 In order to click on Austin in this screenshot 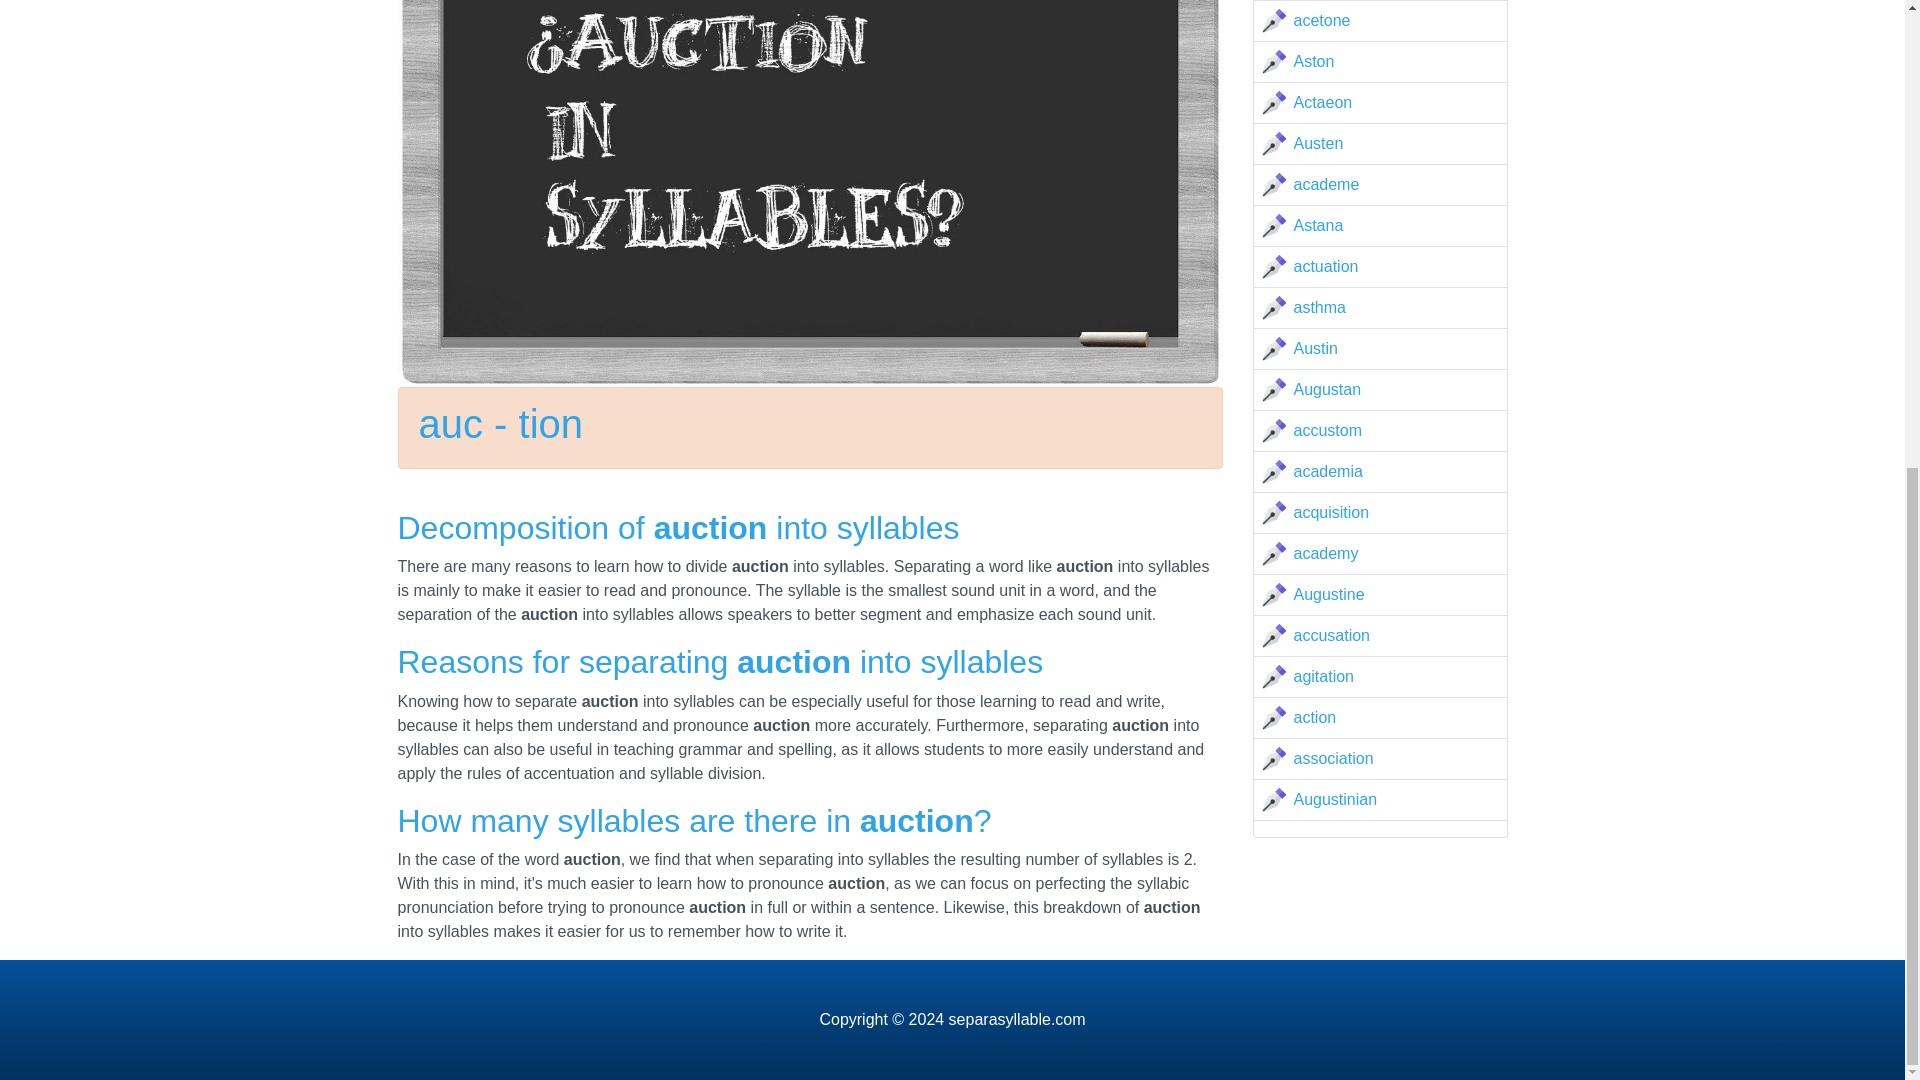, I will do `click(1316, 348)`.